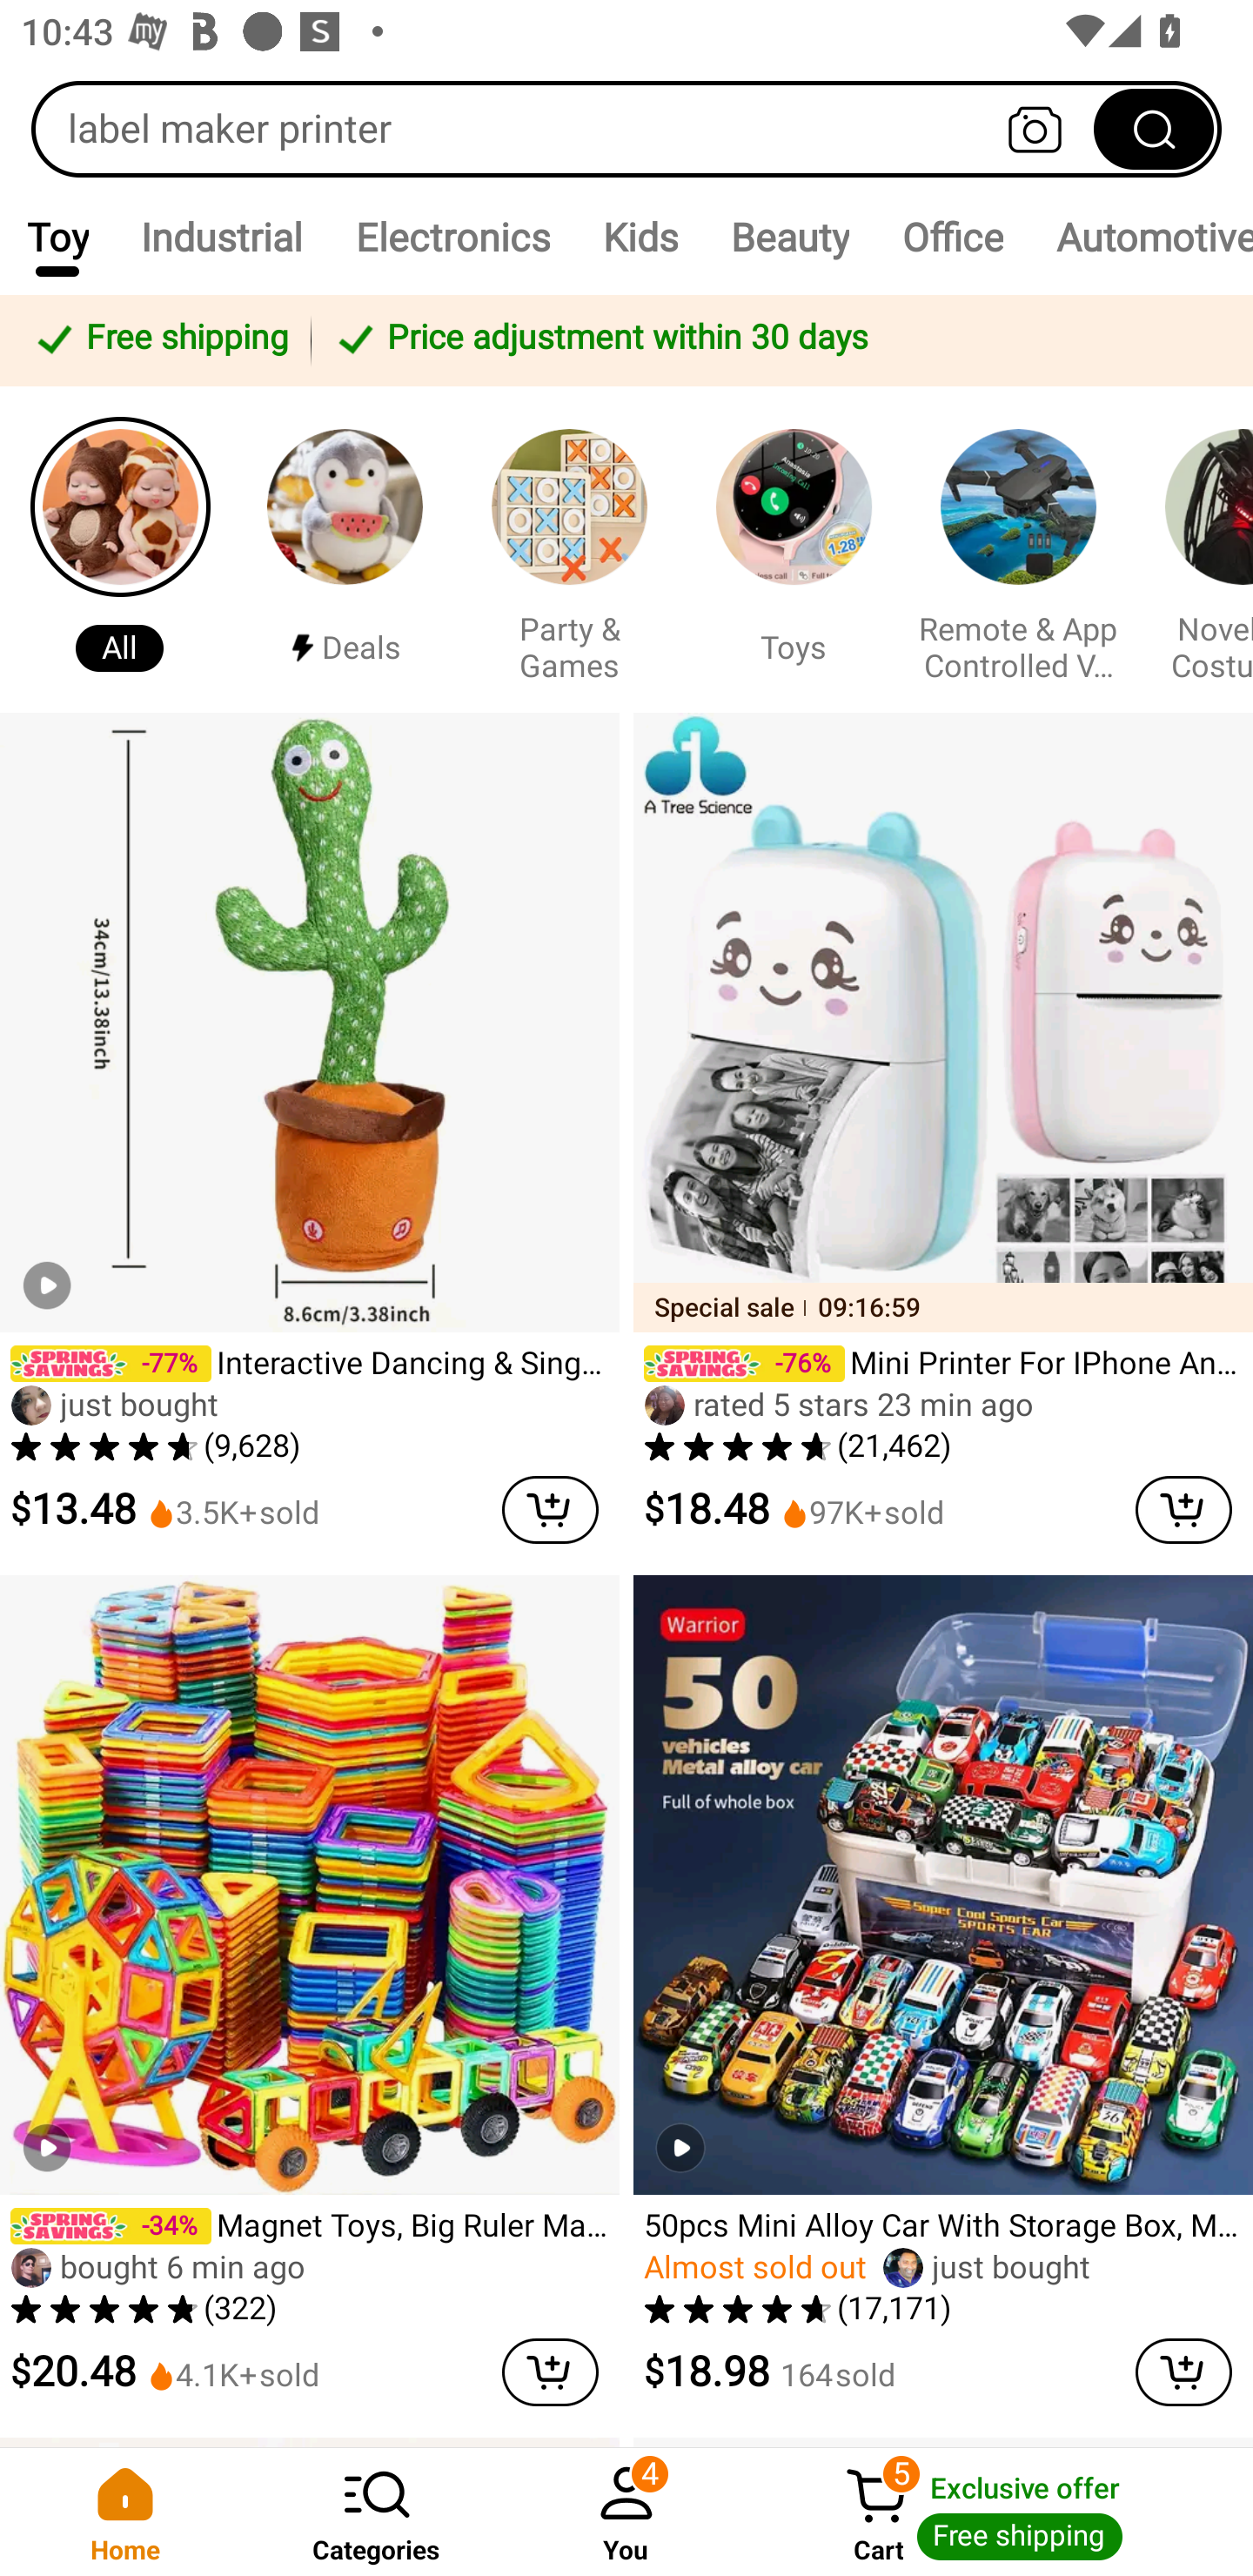 Image resolution: width=1253 pixels, height=2576 pixels. What do you see at coordinates (1018, 548) in the screenshot?
I see `Remote & App Controlled Vehicles & Parts` at bounding box center [1018, 548].